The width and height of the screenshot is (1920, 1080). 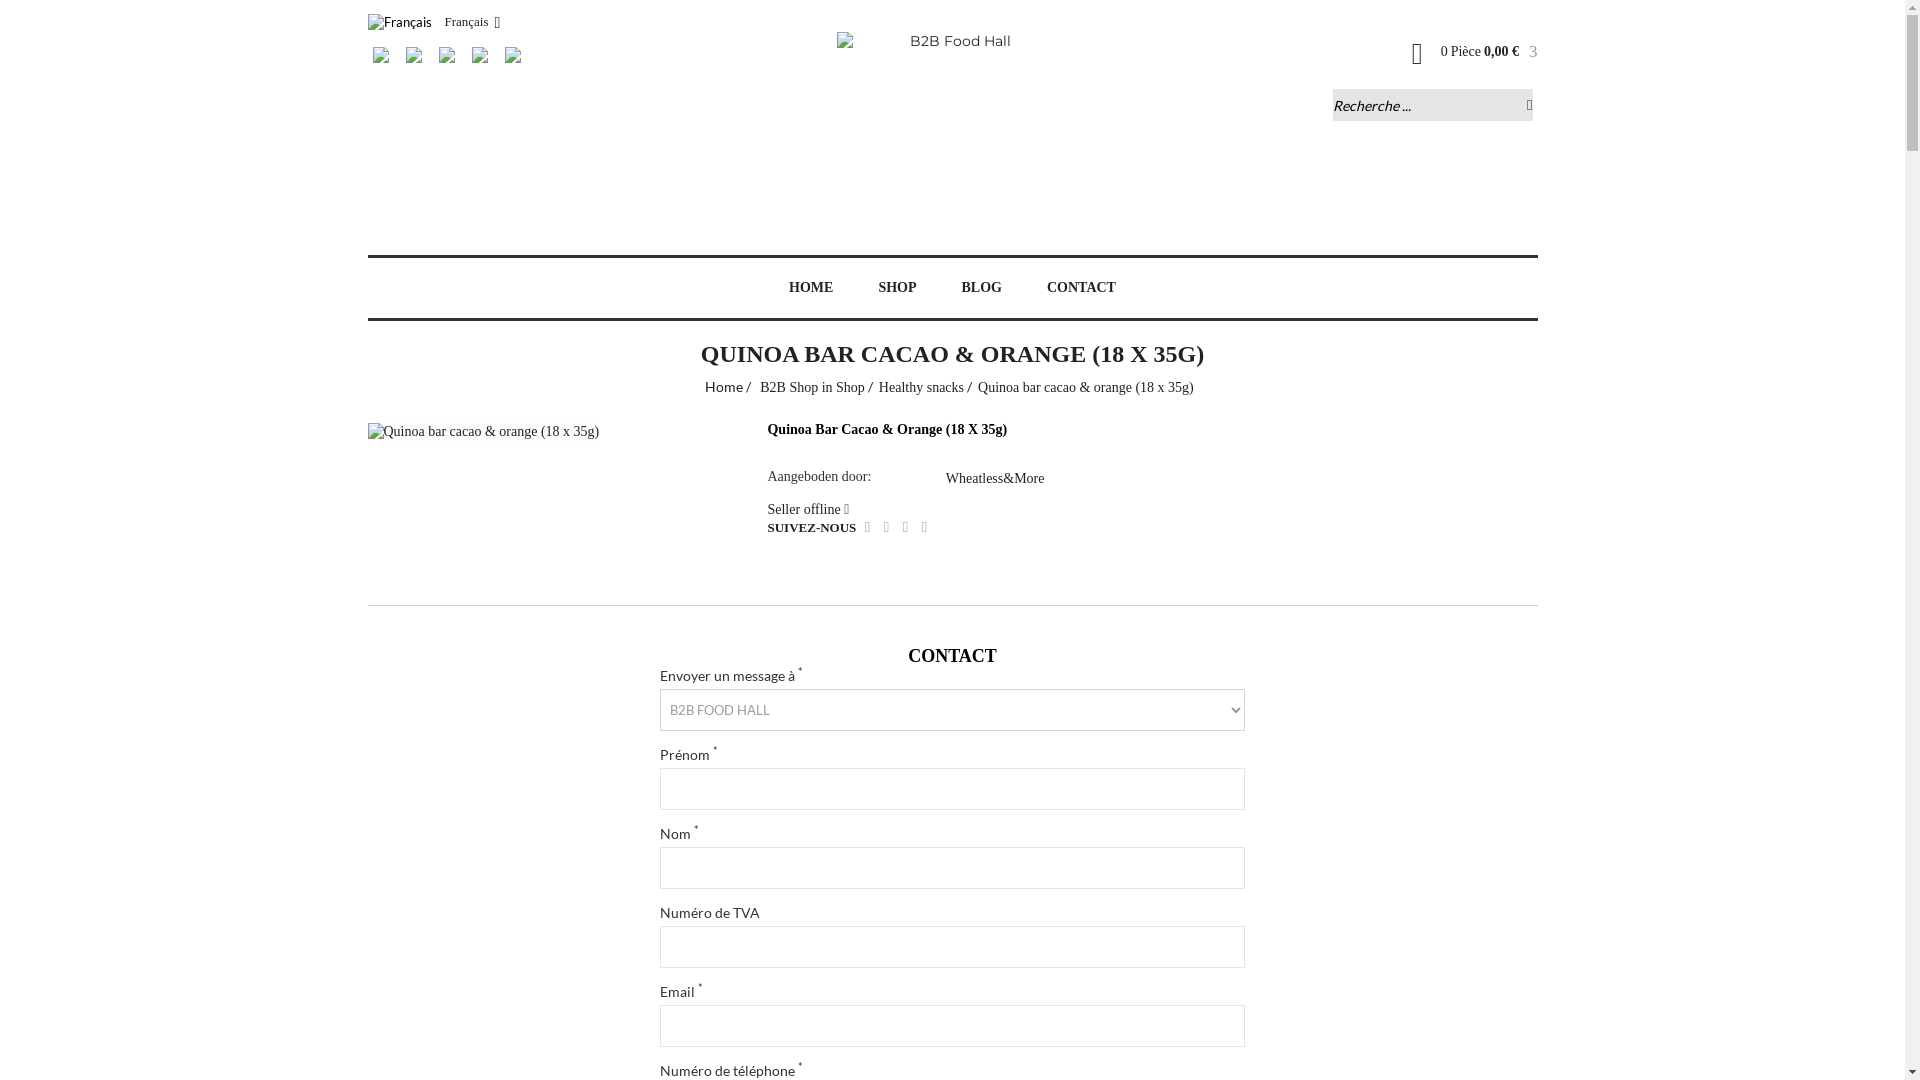 What do you see at coordinates (924, 530) in the screenshot?
I see `Pinterest` at bounding box center [924, 530].